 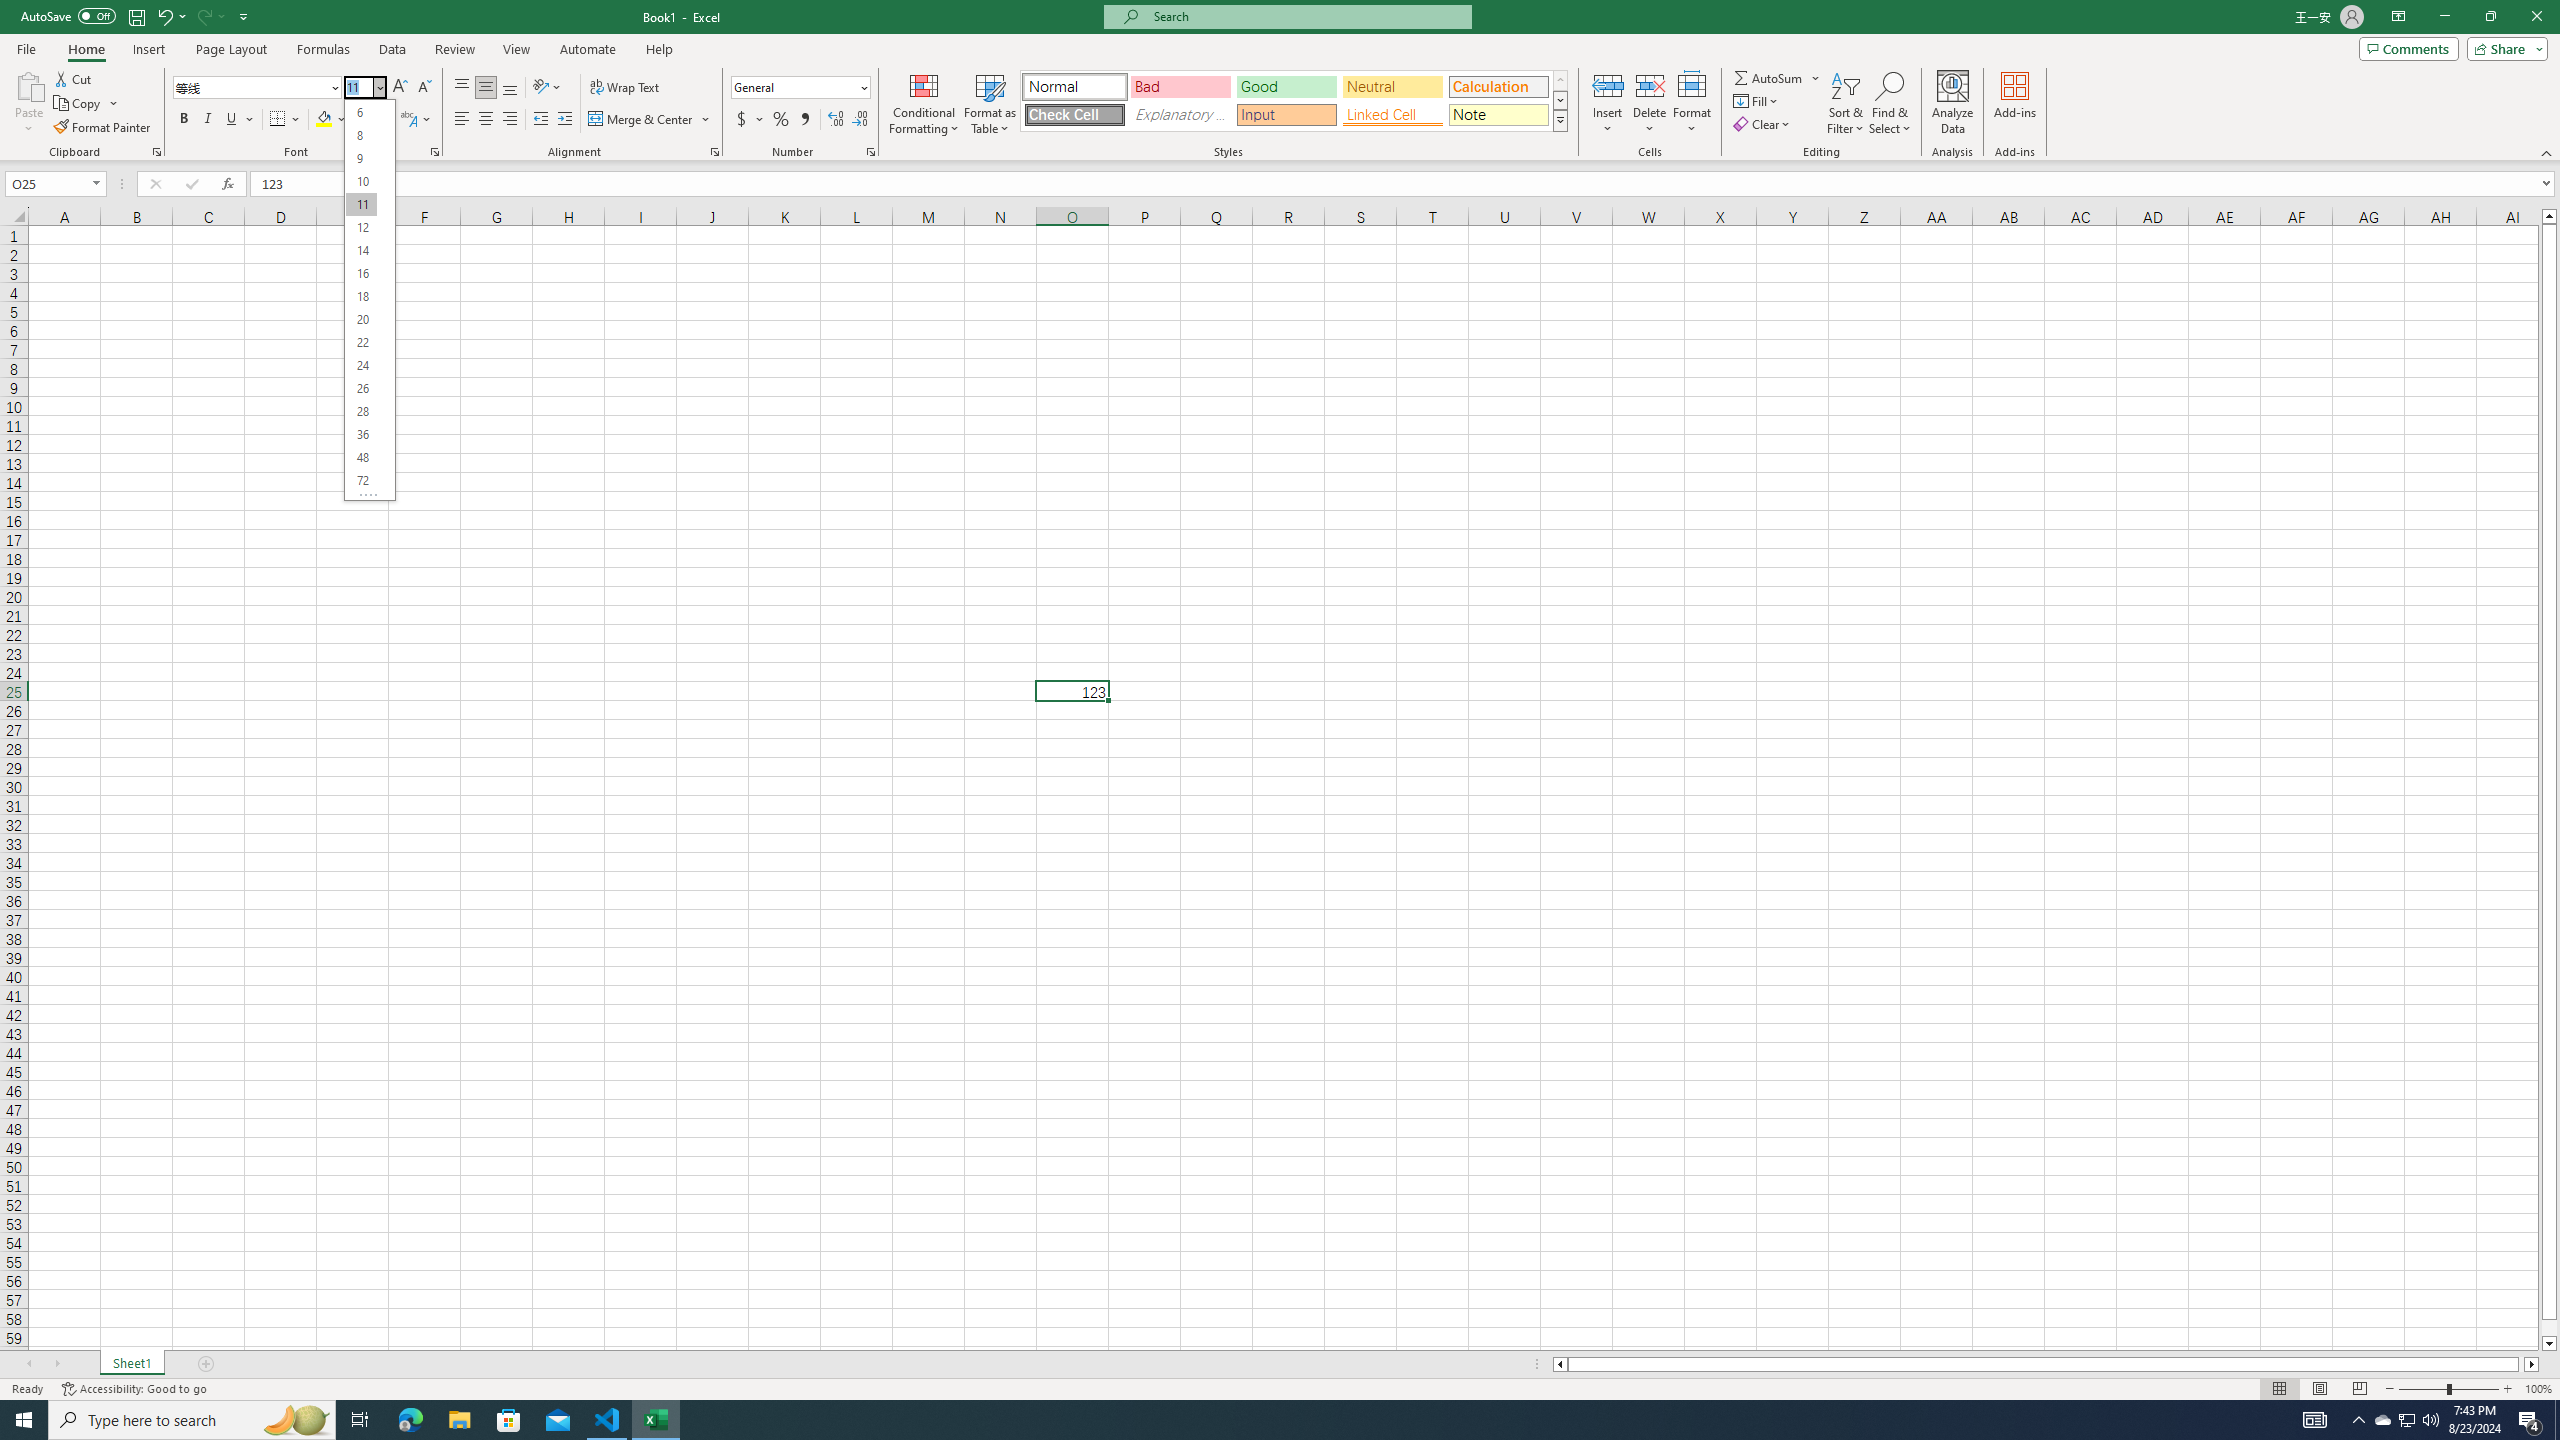 What do you see at coordinates (360, 296) in the screenshot?
I see `18` at bounding box center [360, 296].